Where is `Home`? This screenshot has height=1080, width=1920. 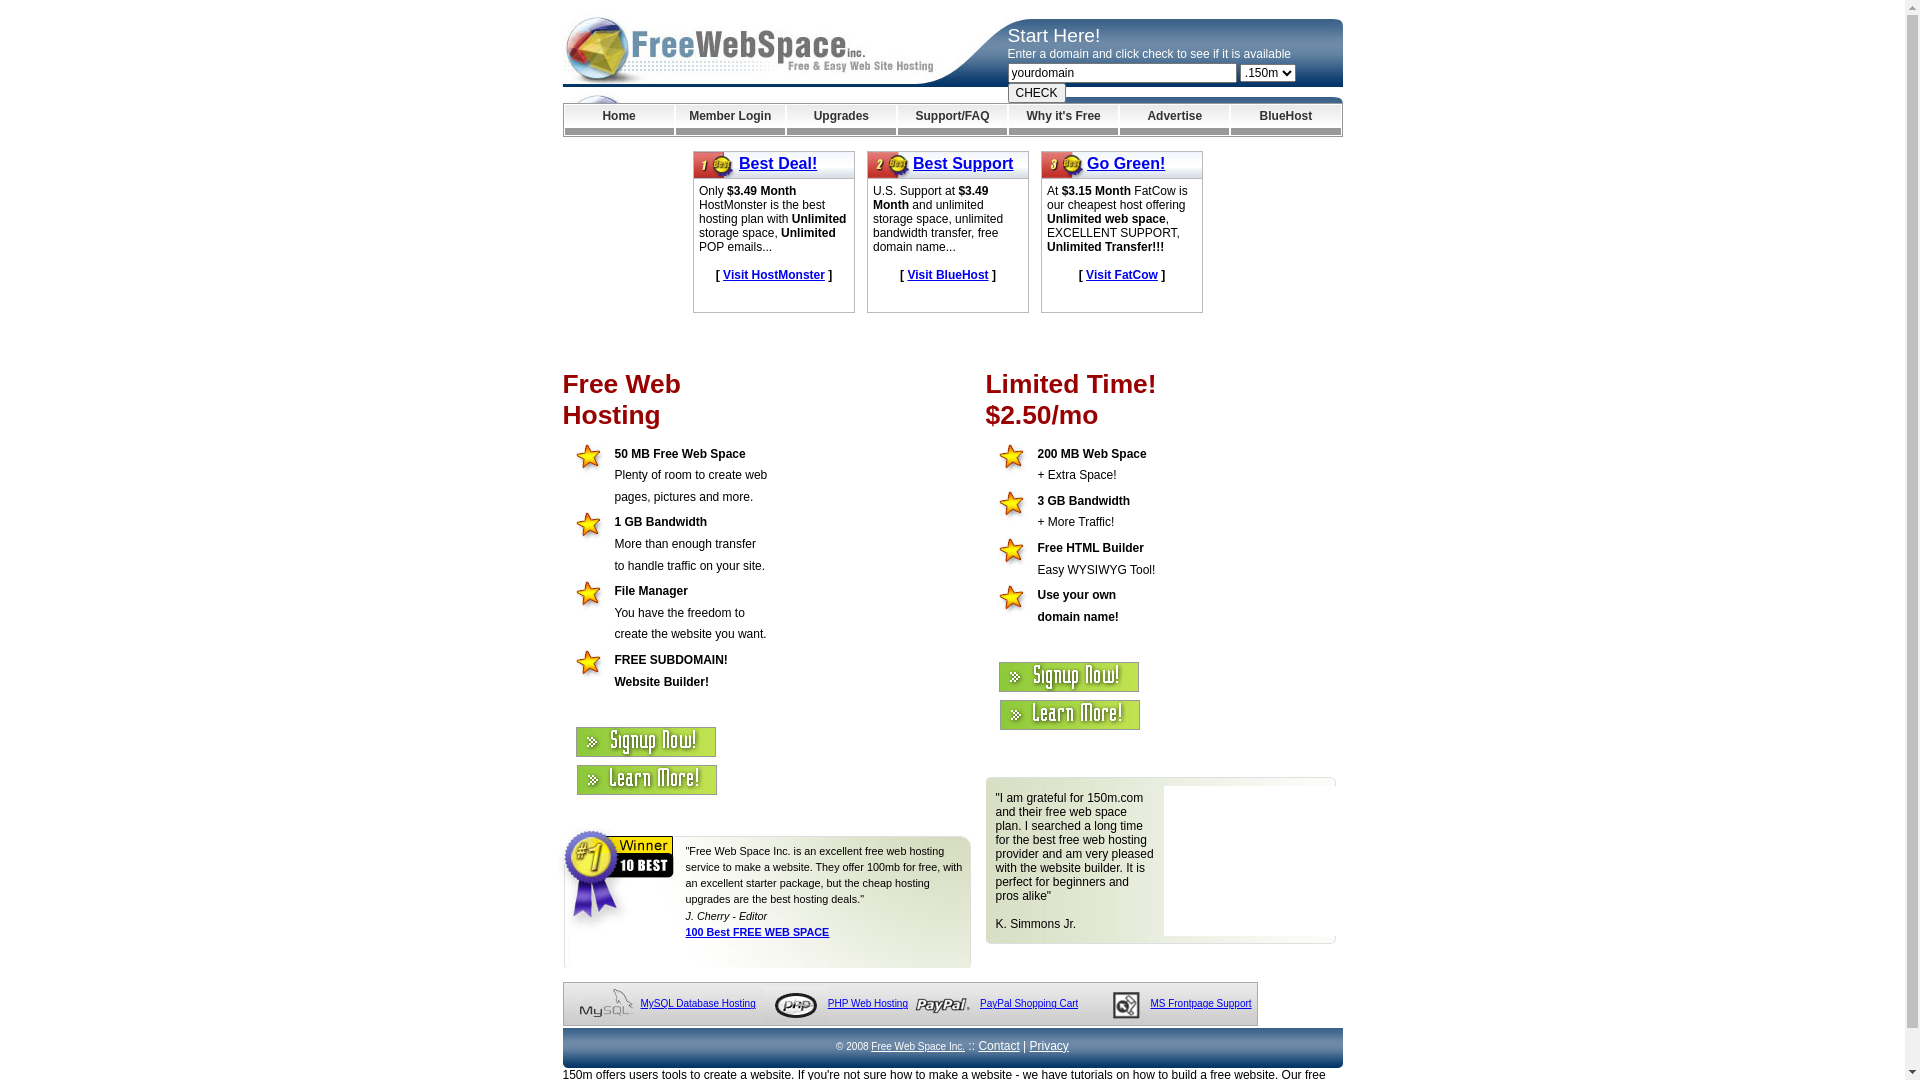 Home is located at coordinates (618, 120).